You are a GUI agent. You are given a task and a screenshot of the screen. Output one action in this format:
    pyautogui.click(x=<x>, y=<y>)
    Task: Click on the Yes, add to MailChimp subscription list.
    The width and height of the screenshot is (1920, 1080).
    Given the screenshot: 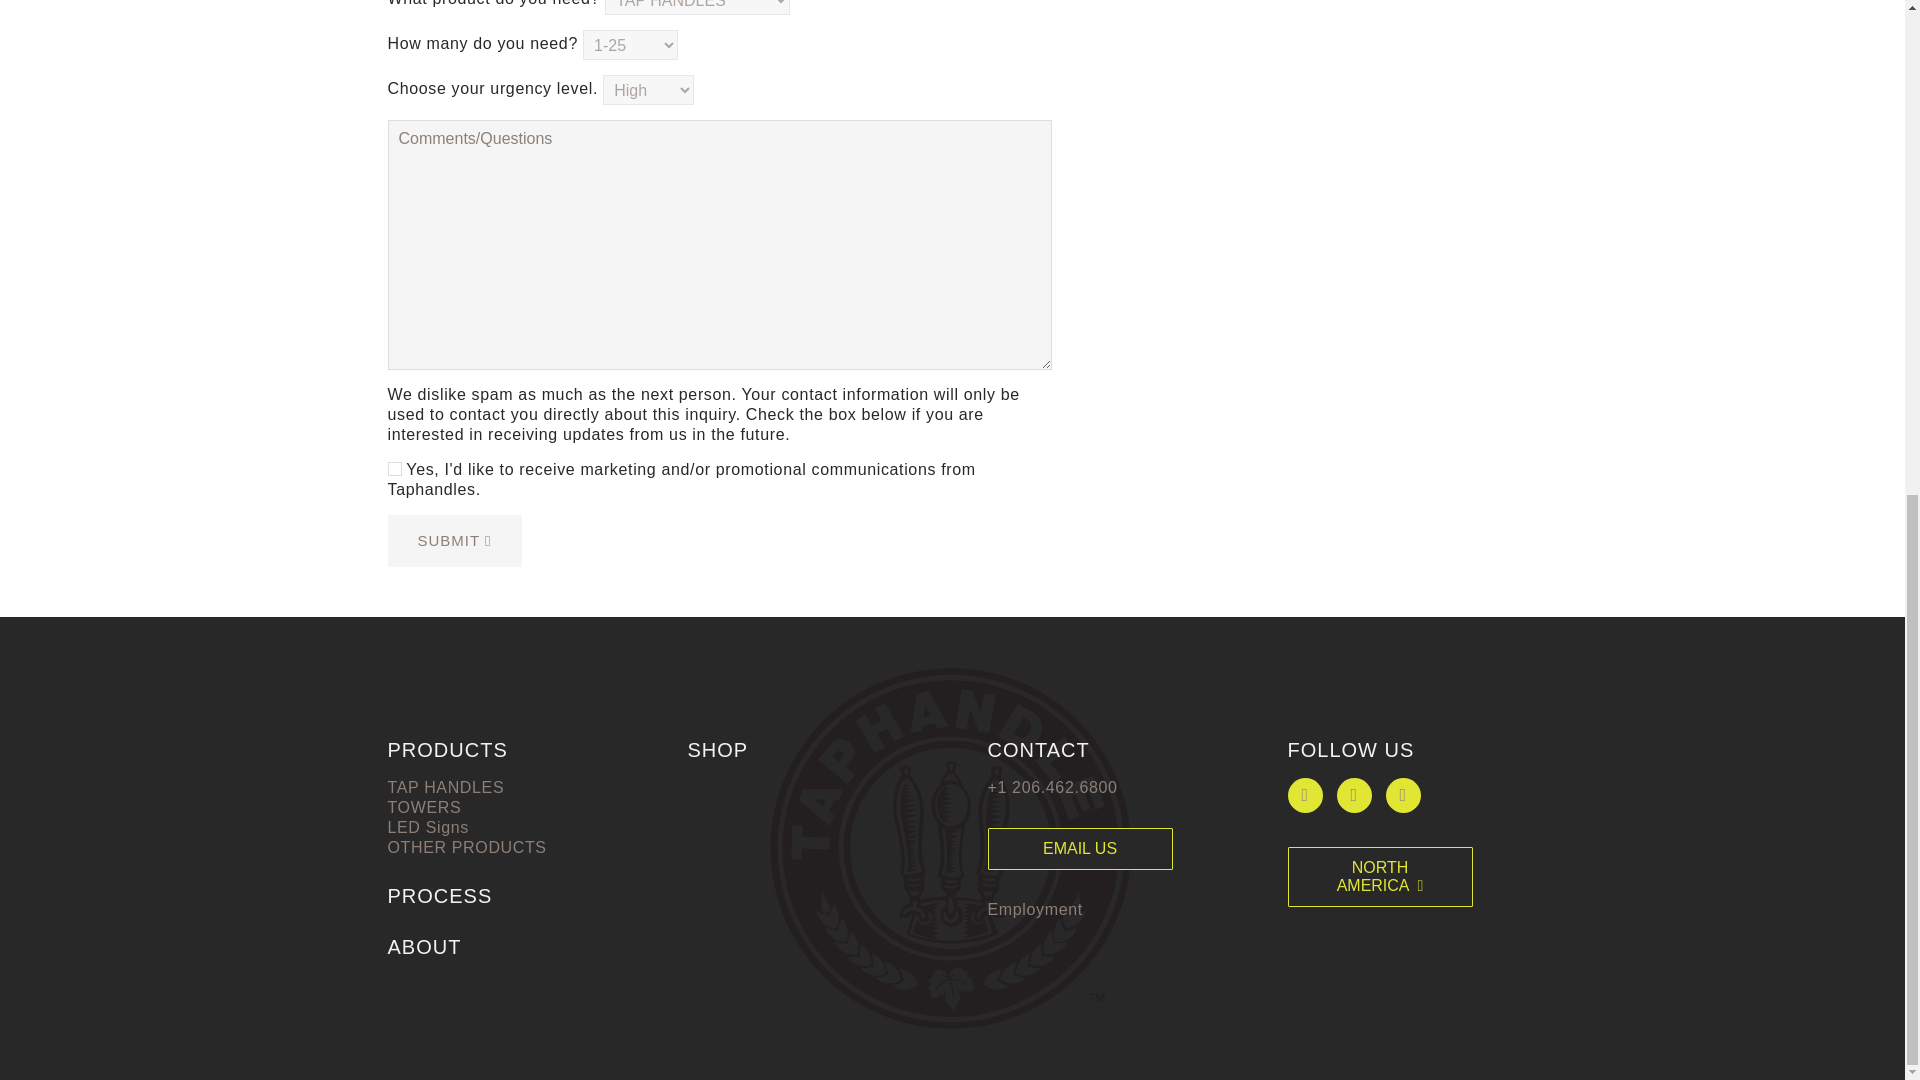 What is the action you would take?
    pyautogui.click(x=394, y=469)
    